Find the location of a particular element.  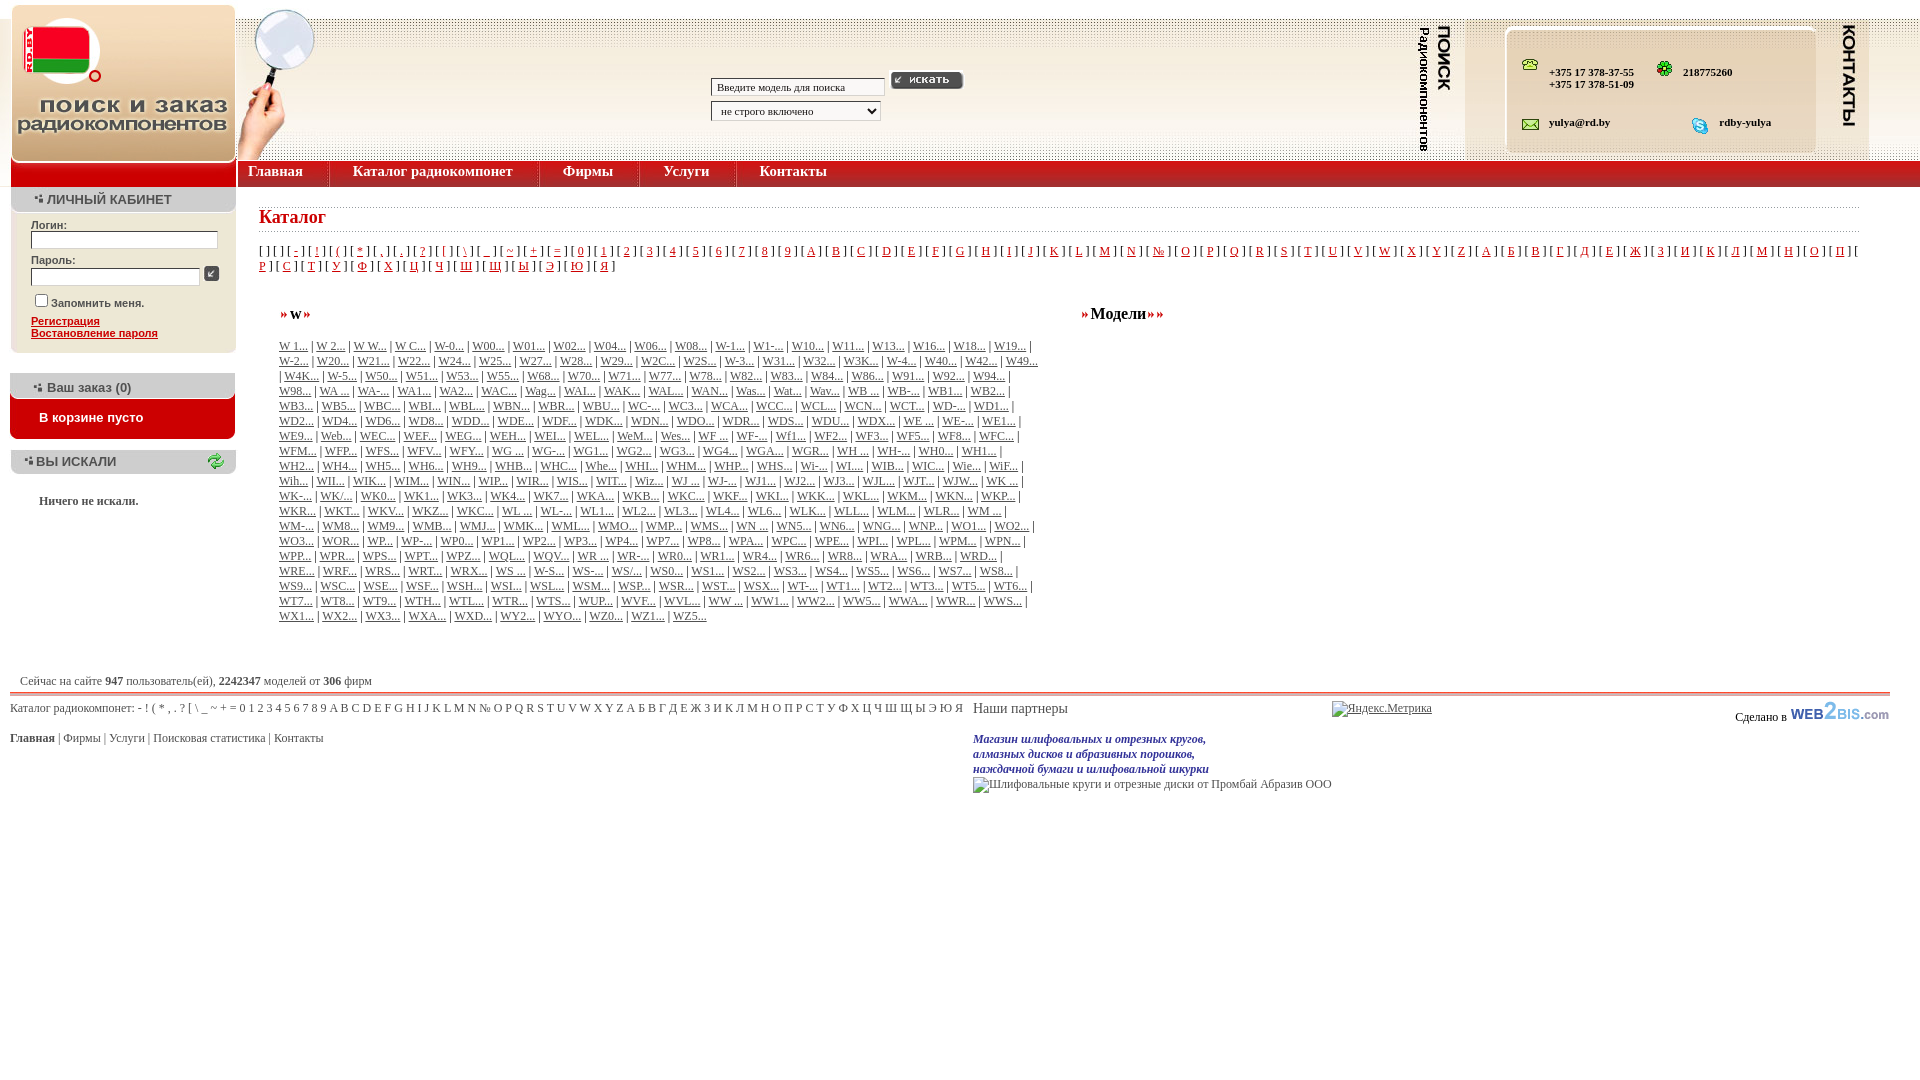

WCT... is located at coordinates (908, 406).